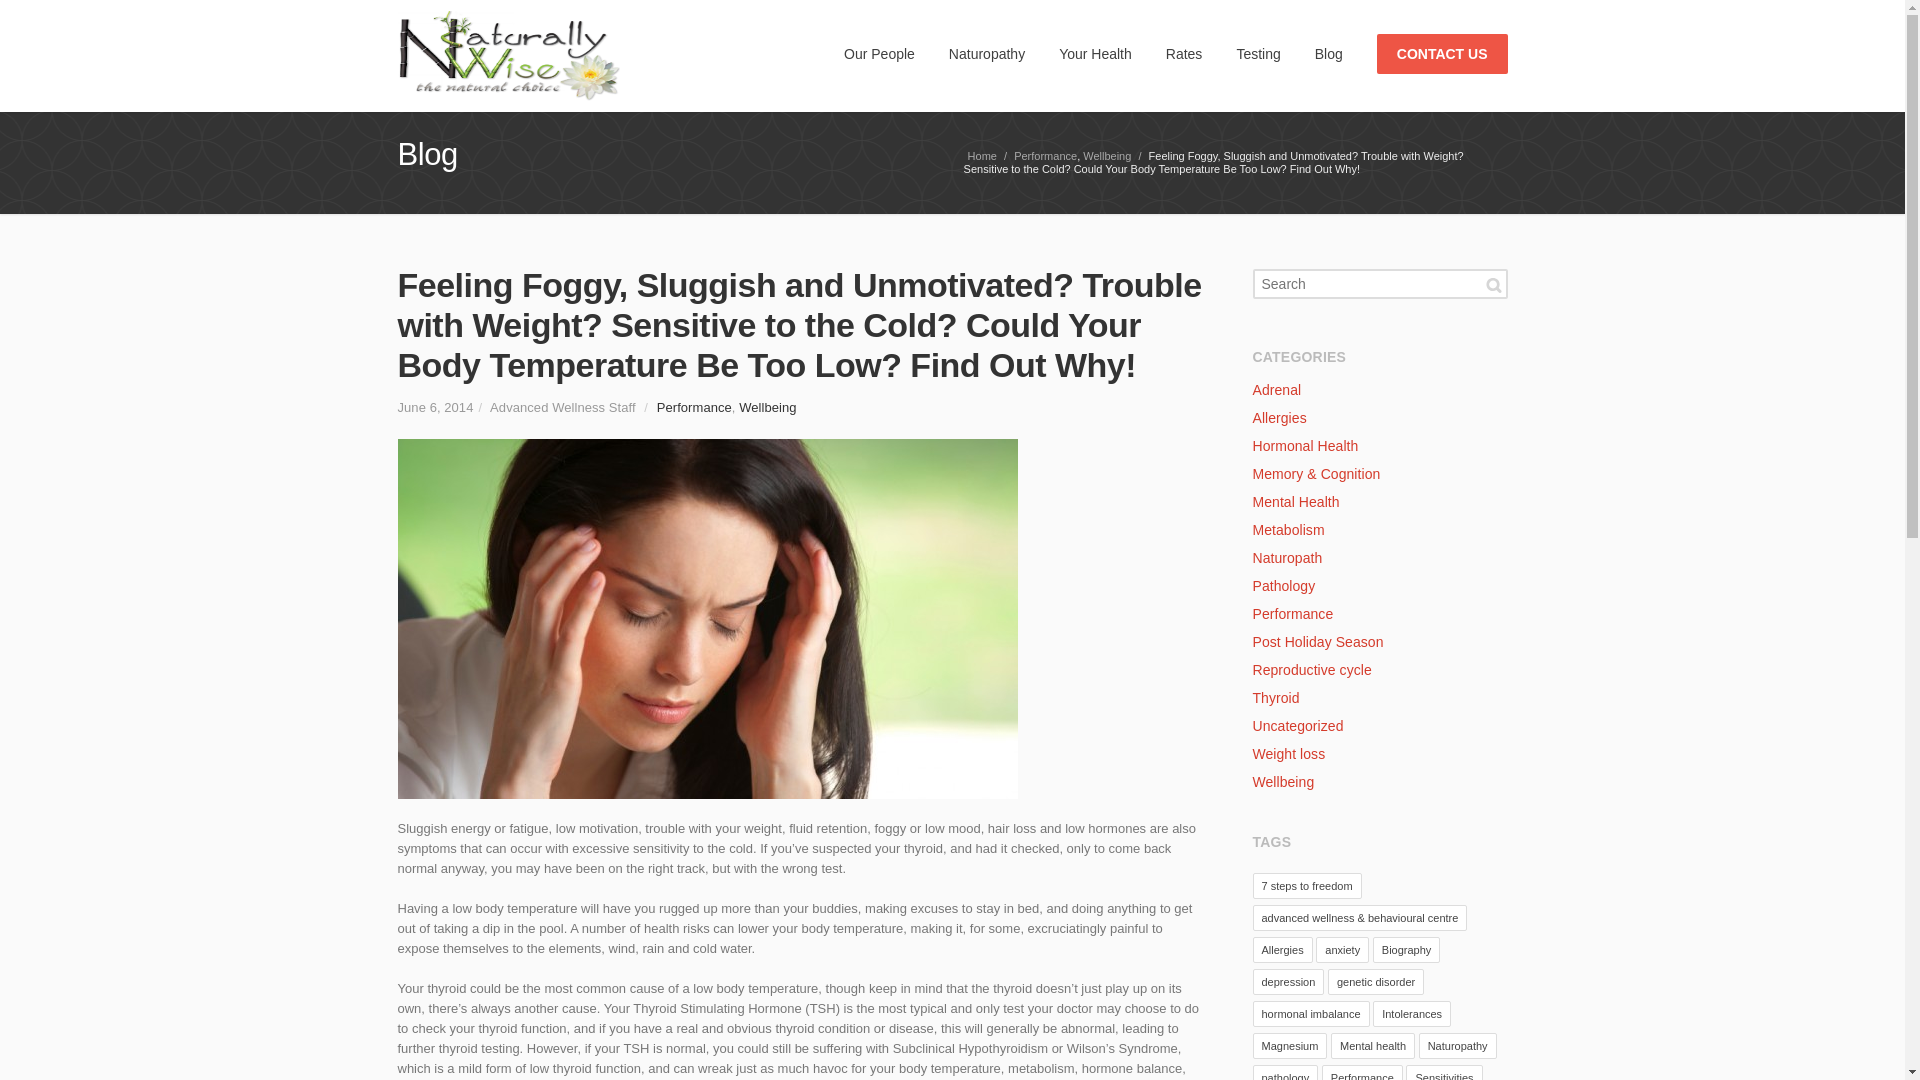 Image resolution: width=1920 pixels, height=1080 pixels. What do you see at coordinates (1494, 285) in the screenshot?
I see `SEARCH` at bounding box center [1494, 285].